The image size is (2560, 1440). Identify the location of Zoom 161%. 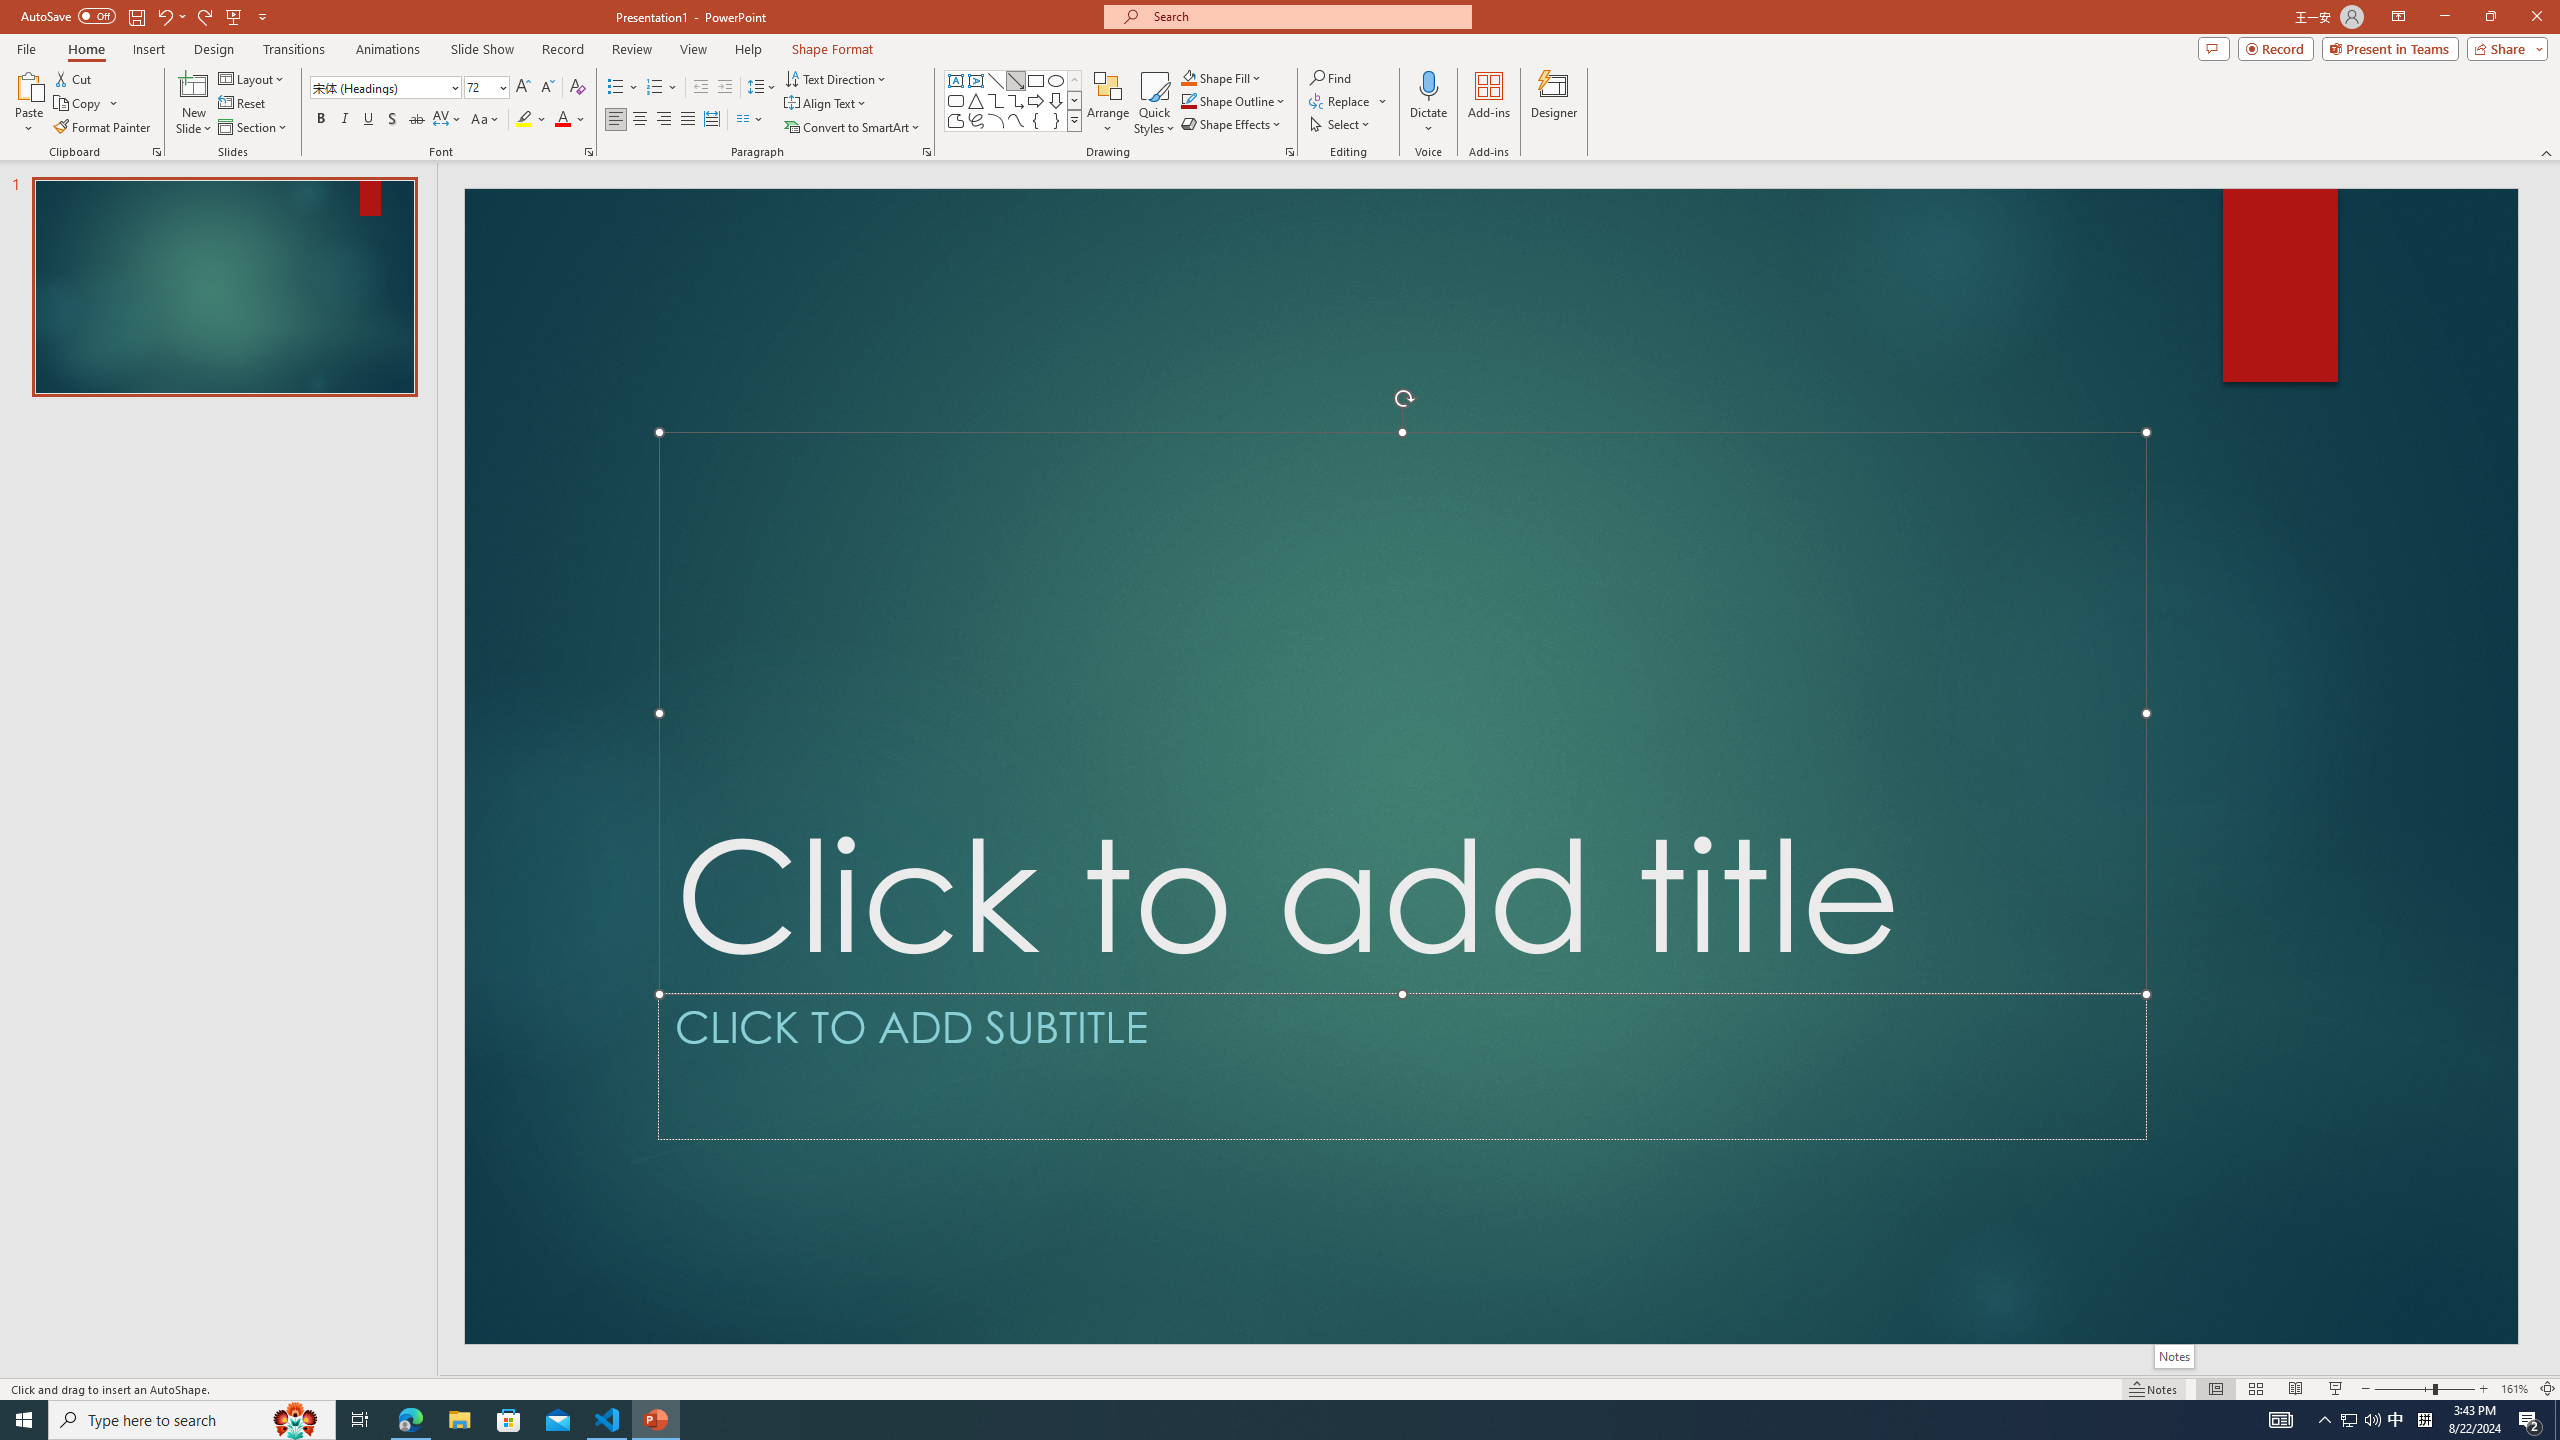
(2514, 1389).